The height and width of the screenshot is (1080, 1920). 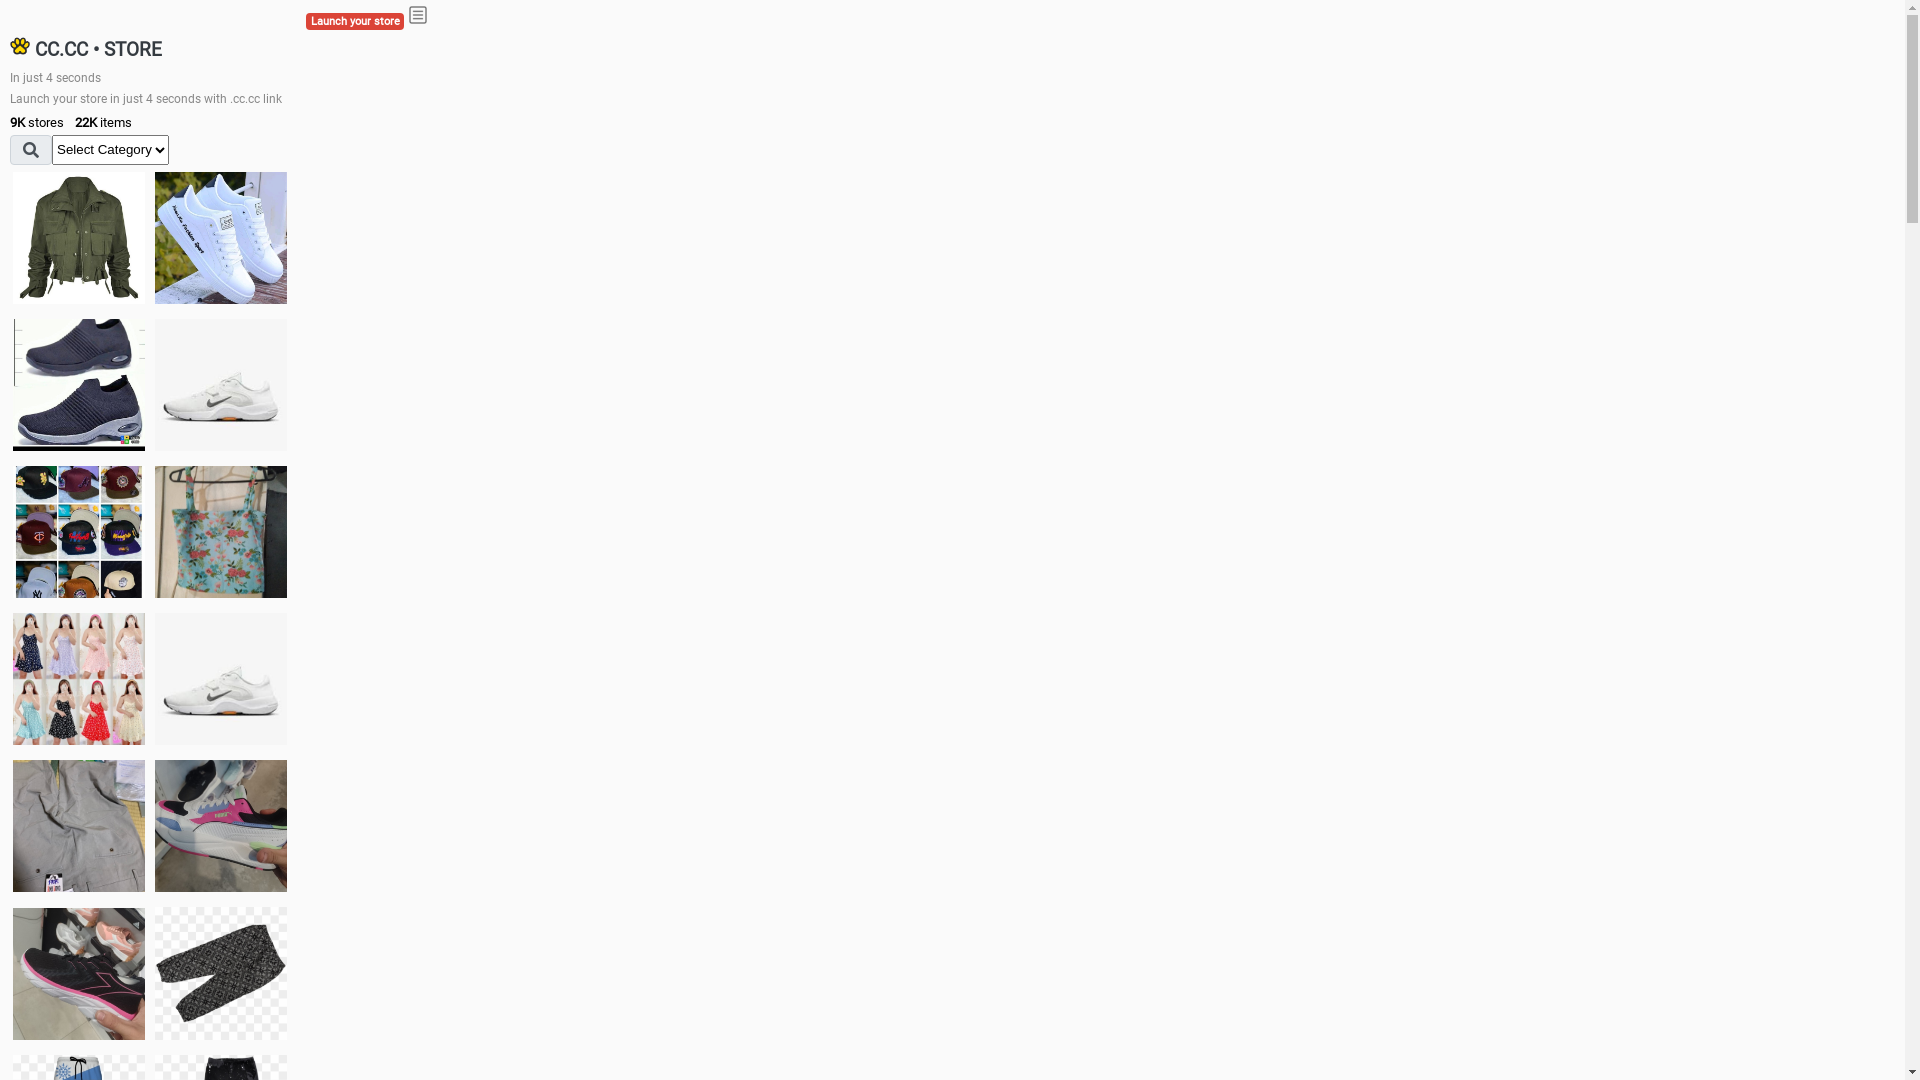 I want to click on Short pant, so click(x=221, y=973).